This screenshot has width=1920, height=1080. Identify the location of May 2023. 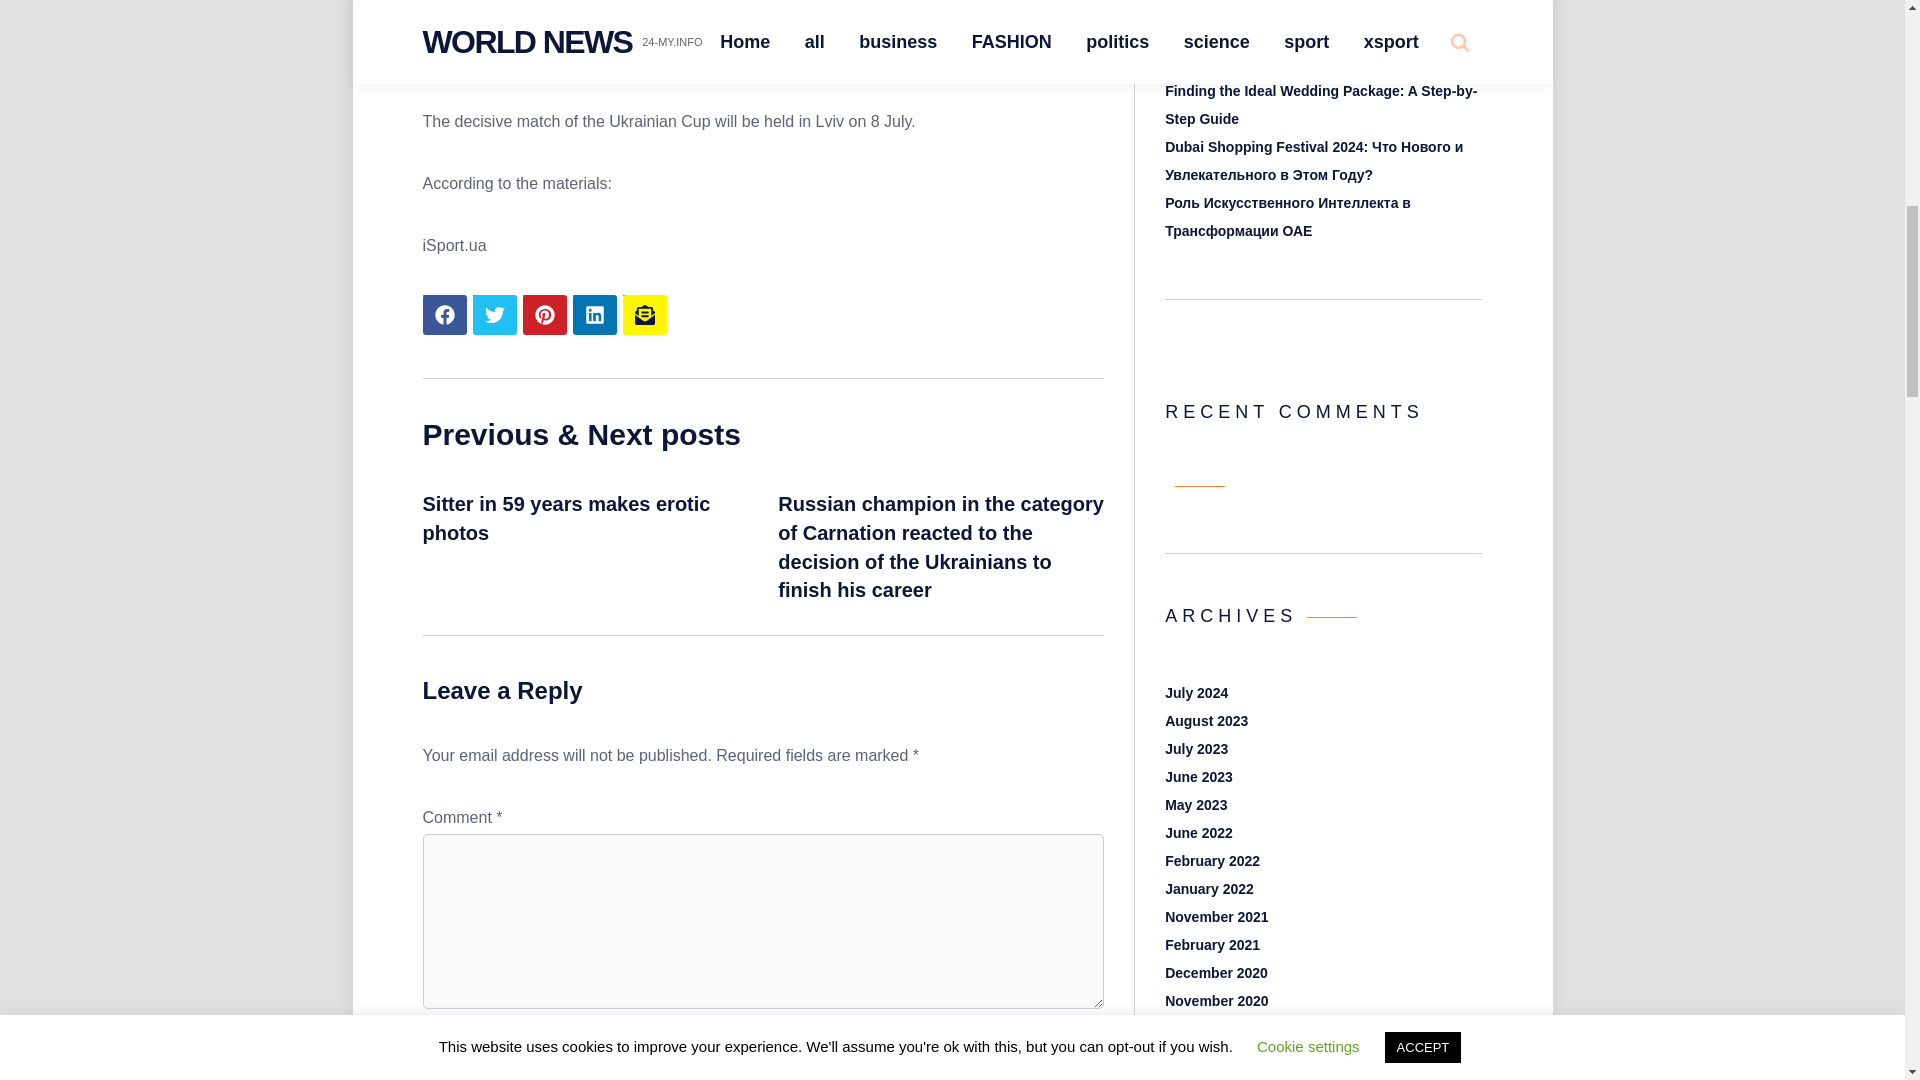
(1196, 805).